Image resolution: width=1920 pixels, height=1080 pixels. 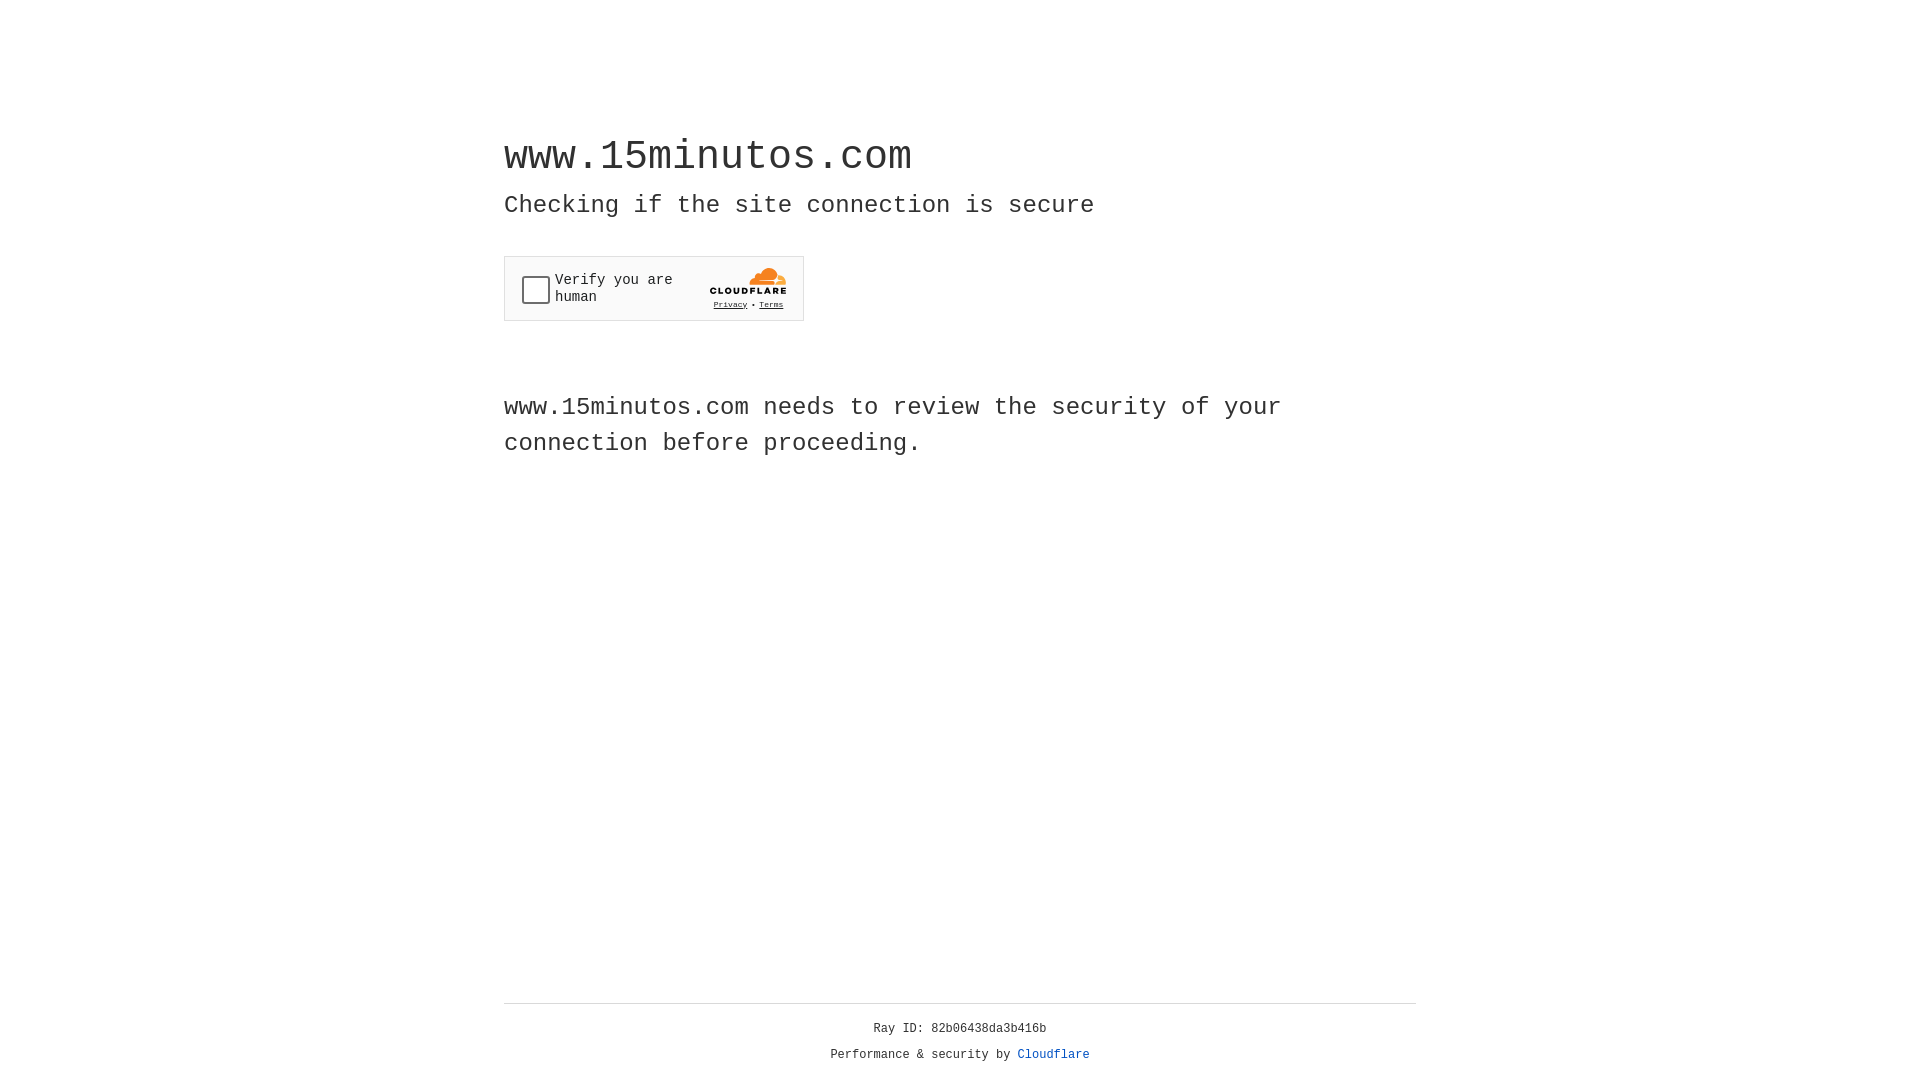 I want to click on Widget containing a Cloudflare security challenge, so click(x=654, y=288).